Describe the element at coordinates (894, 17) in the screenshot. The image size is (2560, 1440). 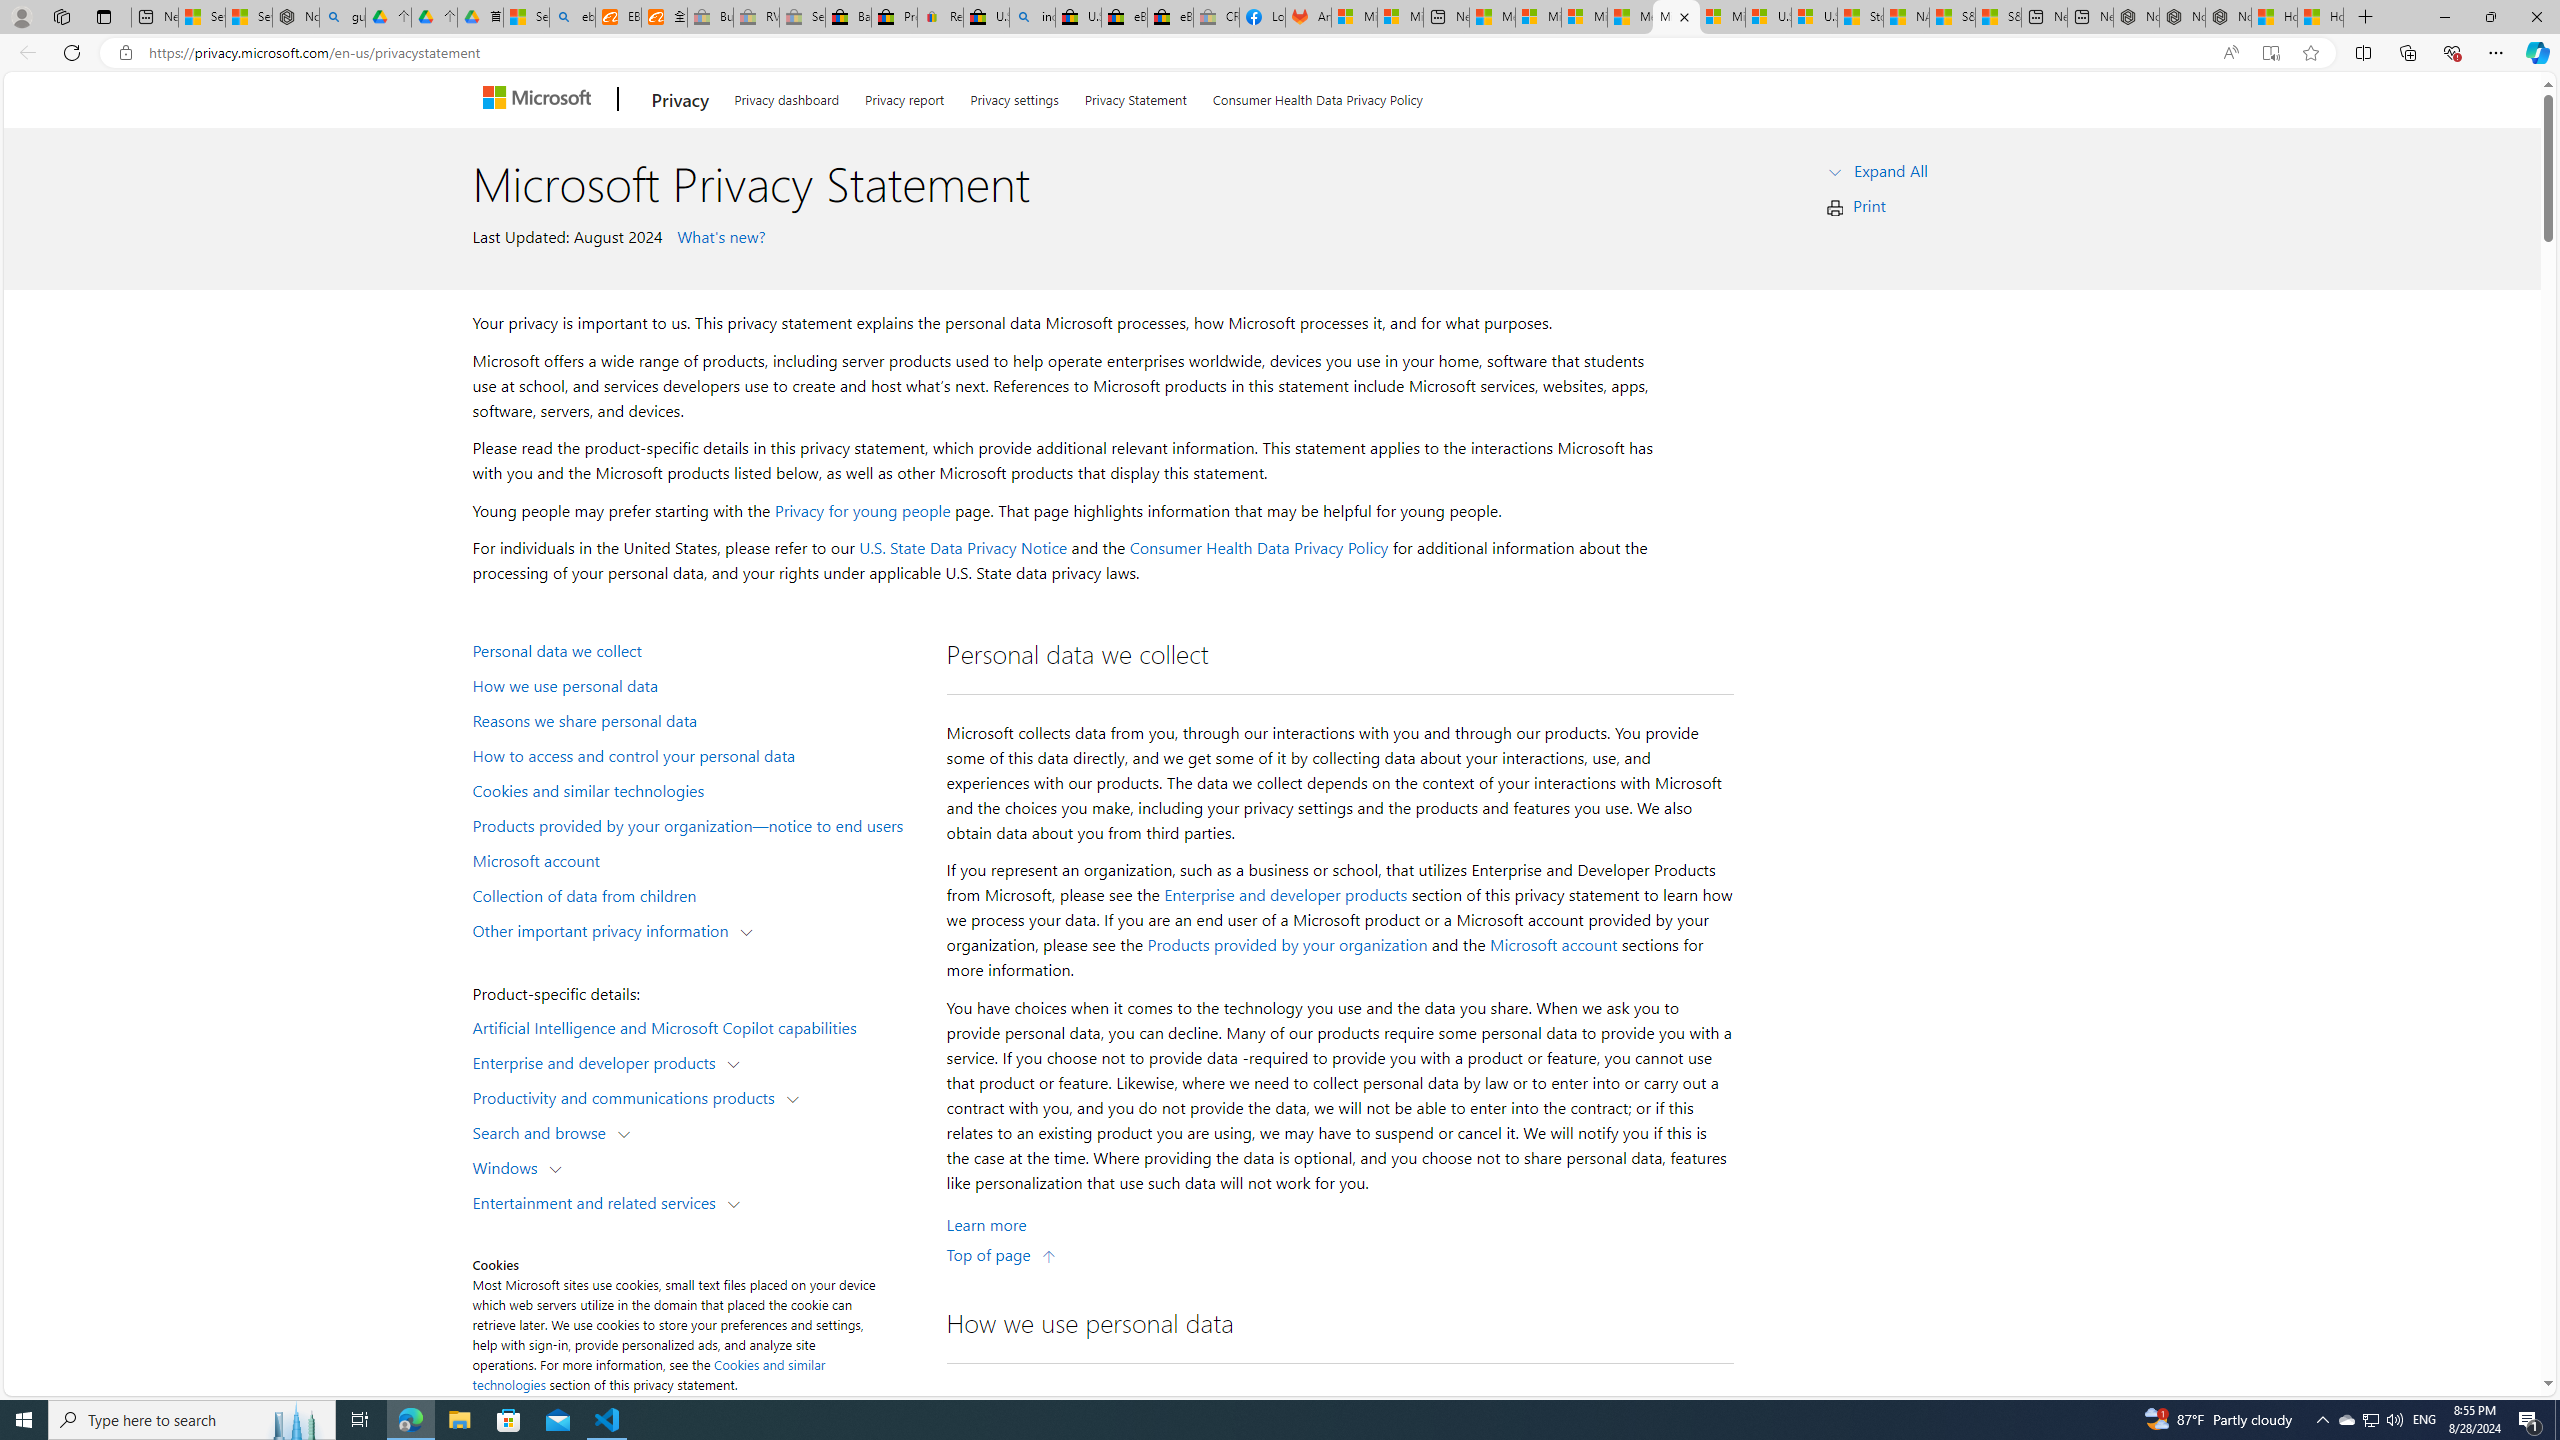
I see `Press Room - eBay Inc.` at that location.